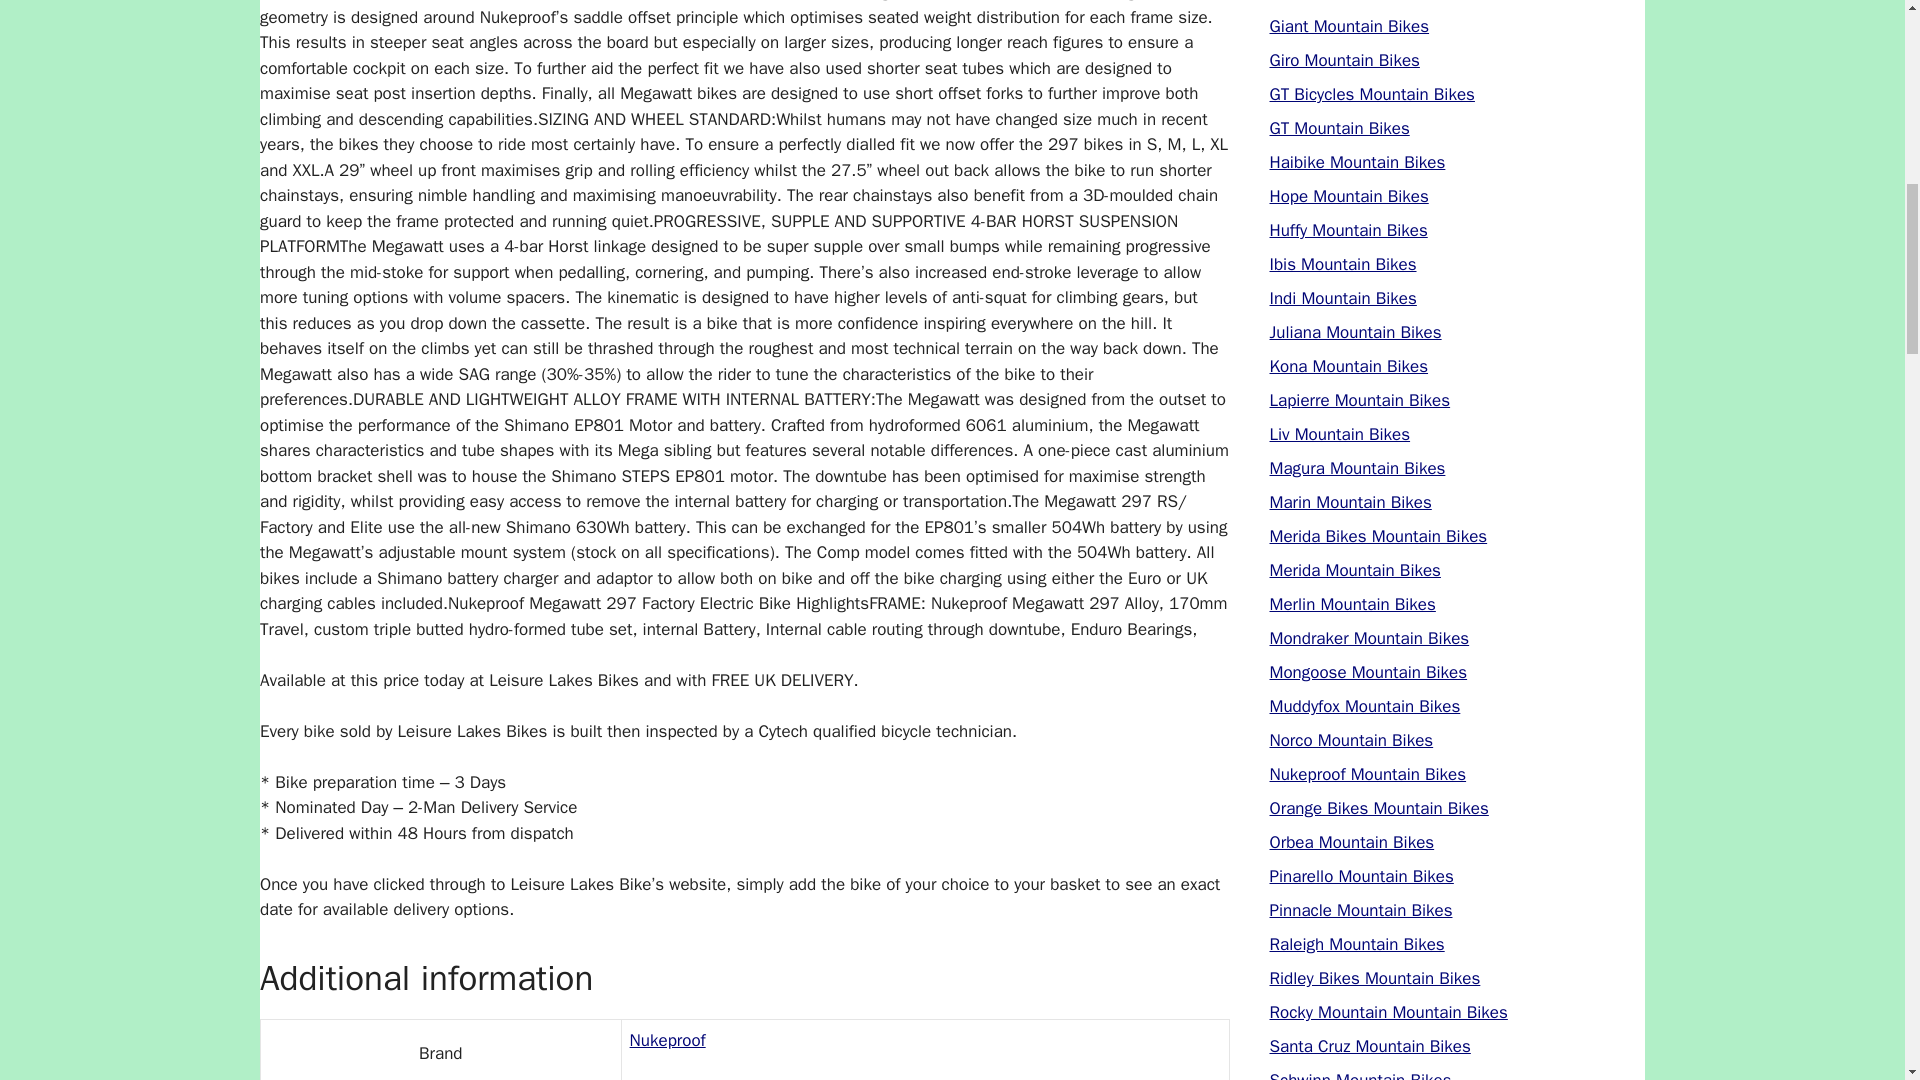 The image size is (1920, 1080). Describe the element at coordinates (668, 1040) in the screenshot. I see `Nukeproof` at that location.